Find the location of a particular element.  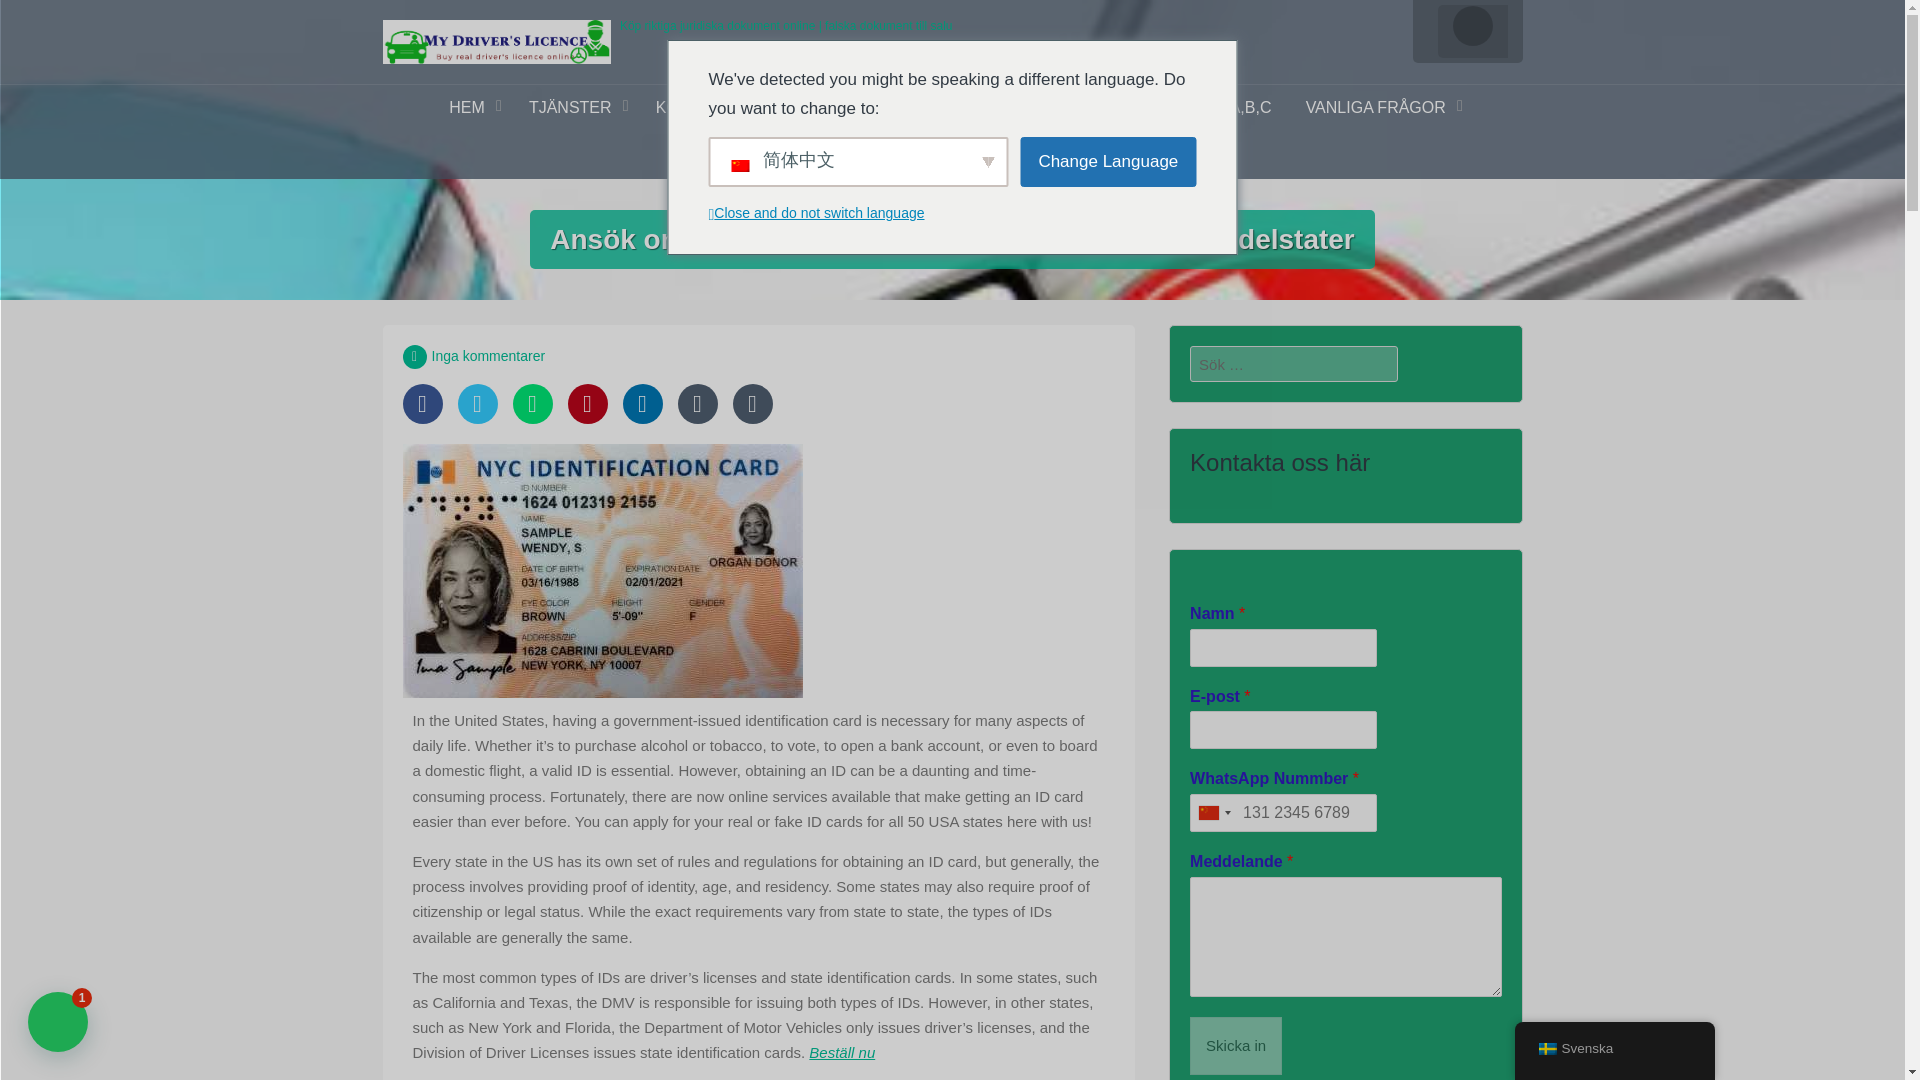

KONTAKTA OSS is located at coordinates (1062, 155).